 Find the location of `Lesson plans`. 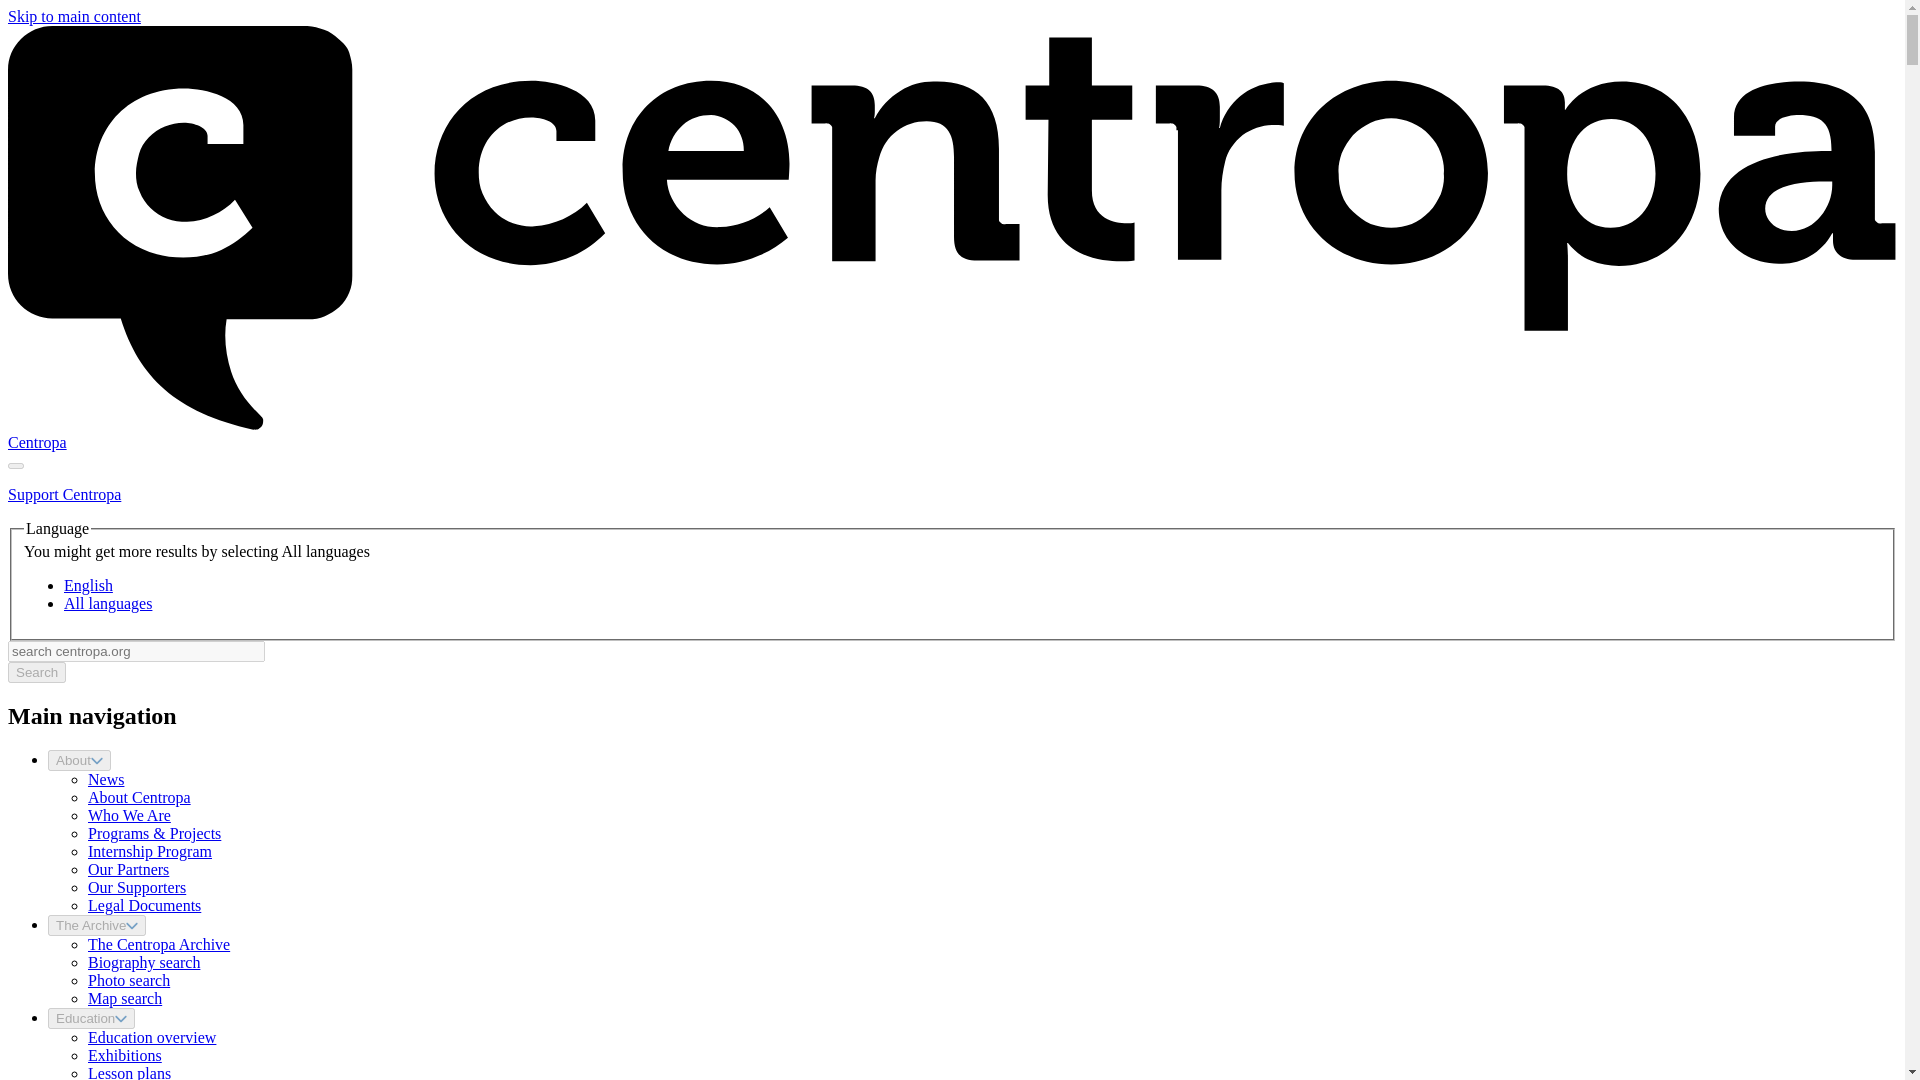

Lesson plans is located at coordinates (129, 1072).